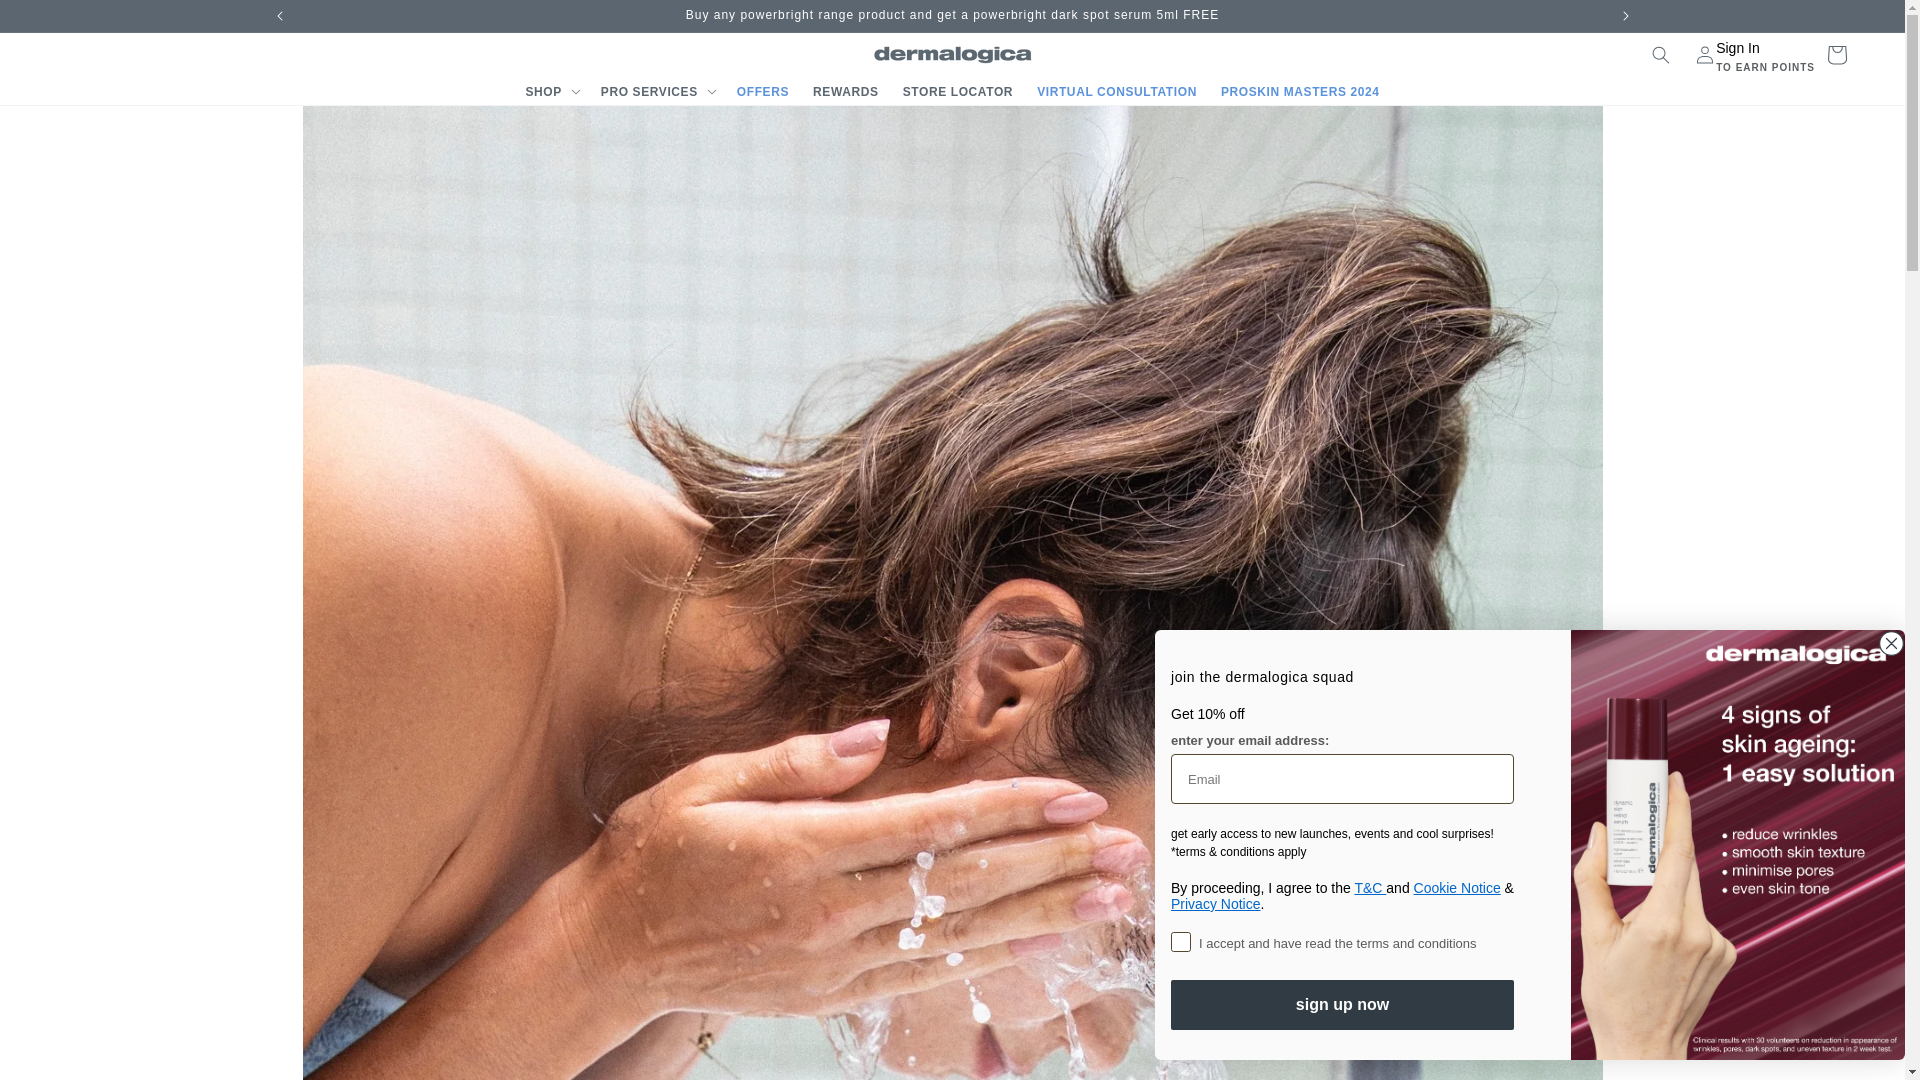 The height and width of the screenshot is (1080, 1920). What do you see at coordinates (1892, 642) in the screenshot?
I see `Close dialog 1` at bounding box center [1892, 642].